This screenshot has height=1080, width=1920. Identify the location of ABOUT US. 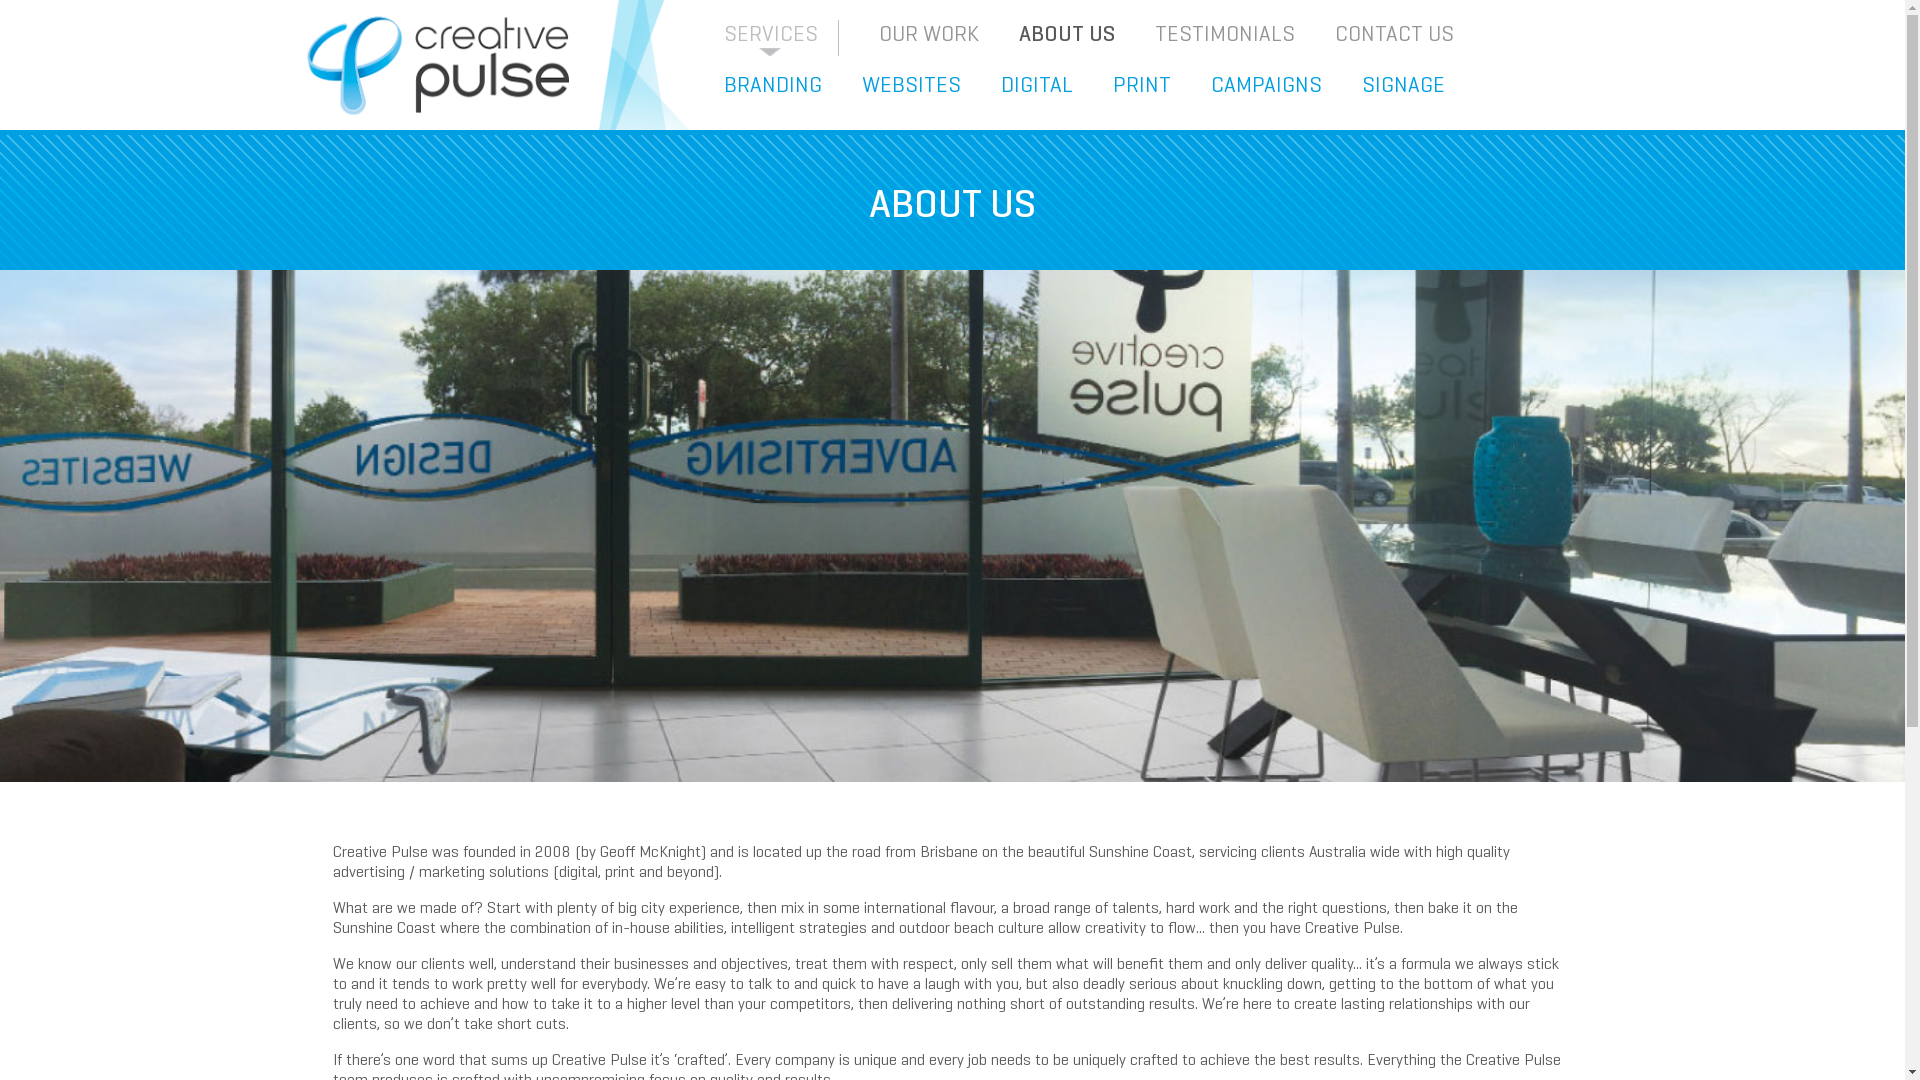
(1066, 34).